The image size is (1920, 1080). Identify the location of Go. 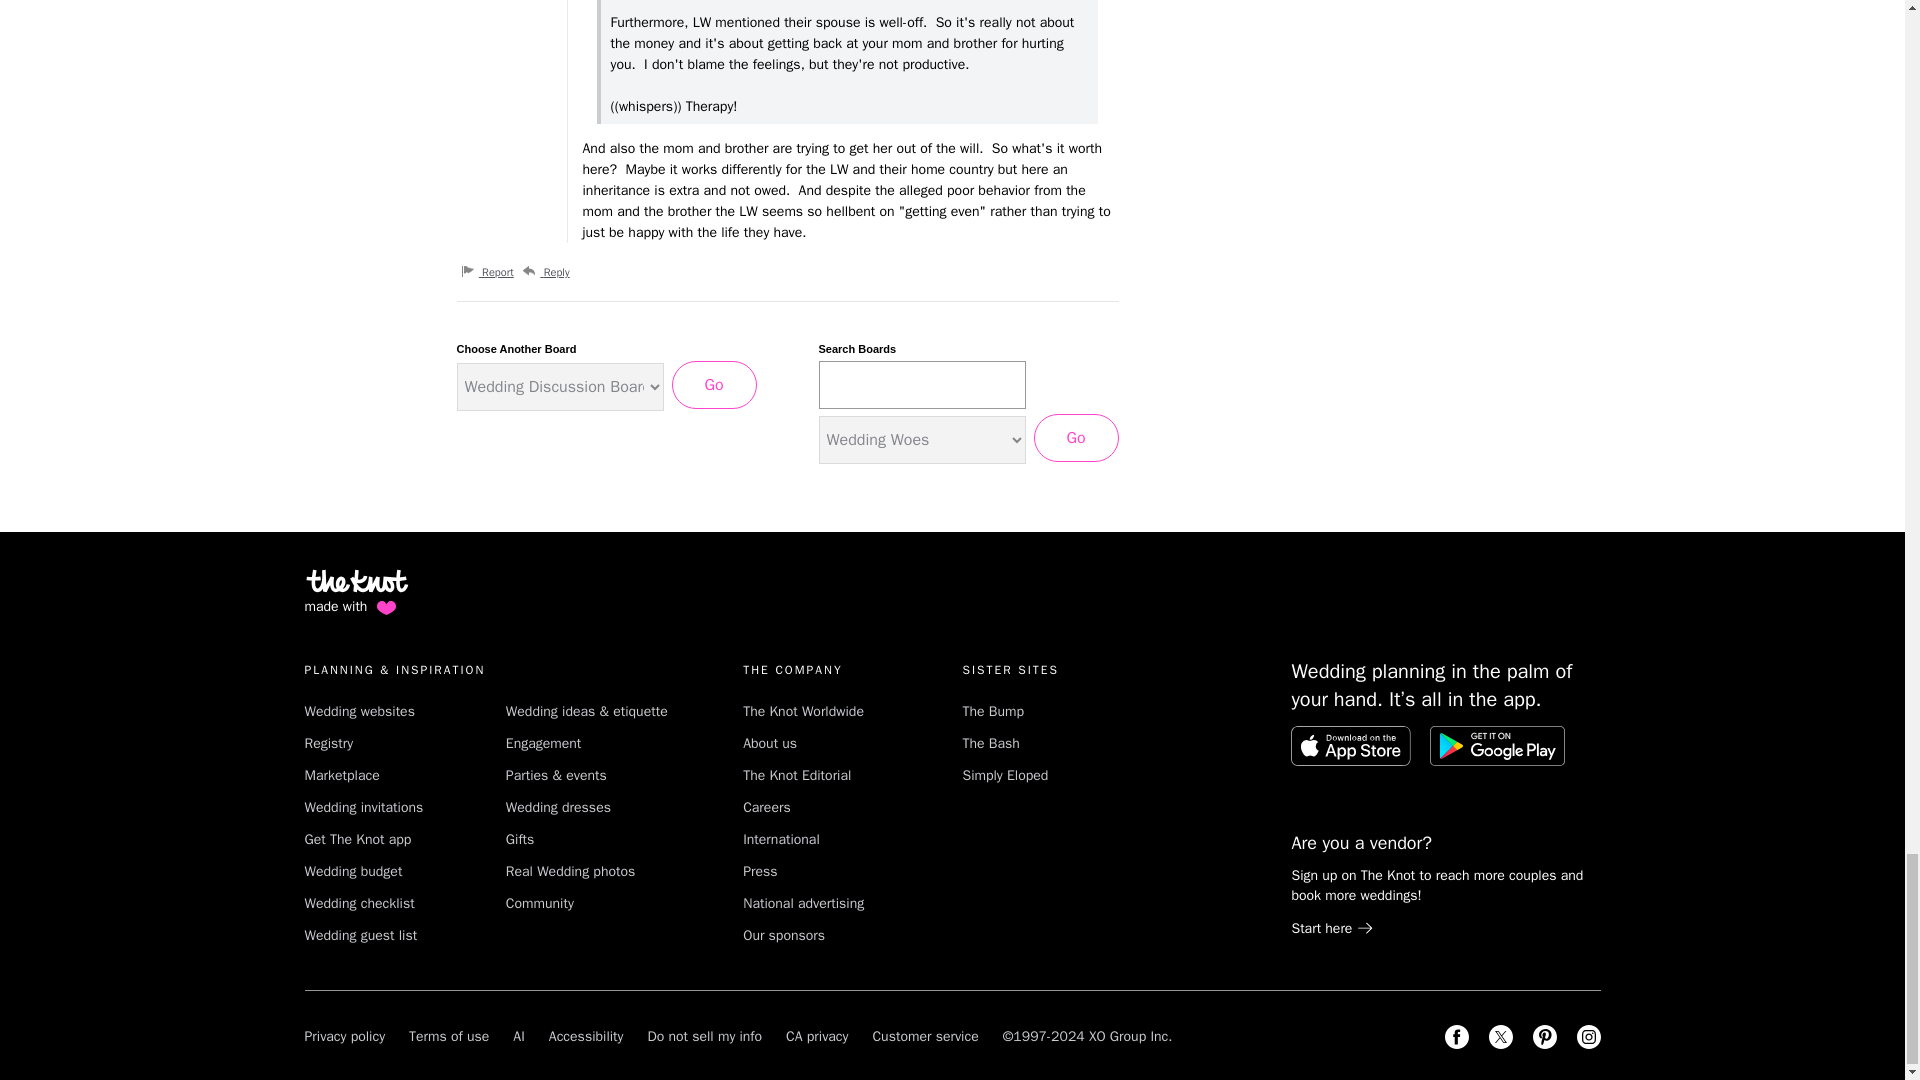
(714, 384).